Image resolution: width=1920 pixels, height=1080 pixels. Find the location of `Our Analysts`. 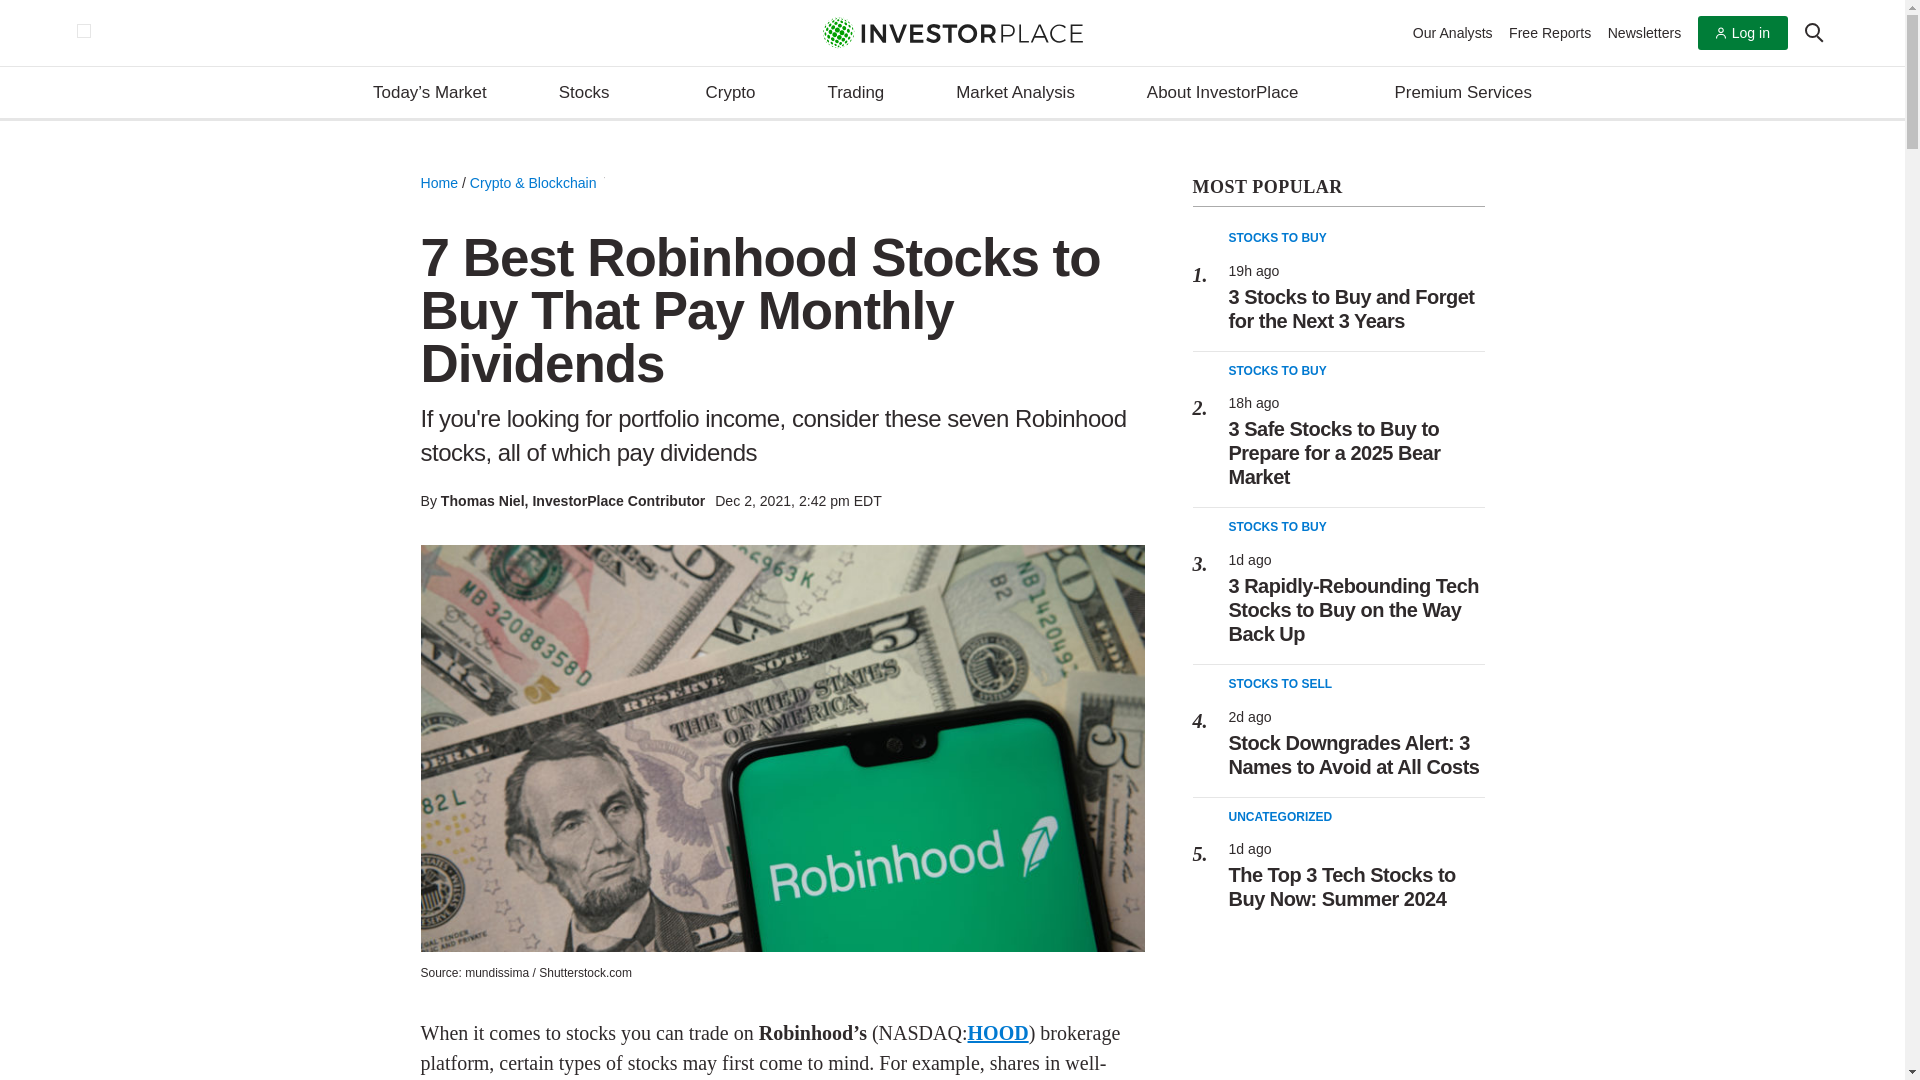

Our Analysts is located at coordinates (1453, 31).